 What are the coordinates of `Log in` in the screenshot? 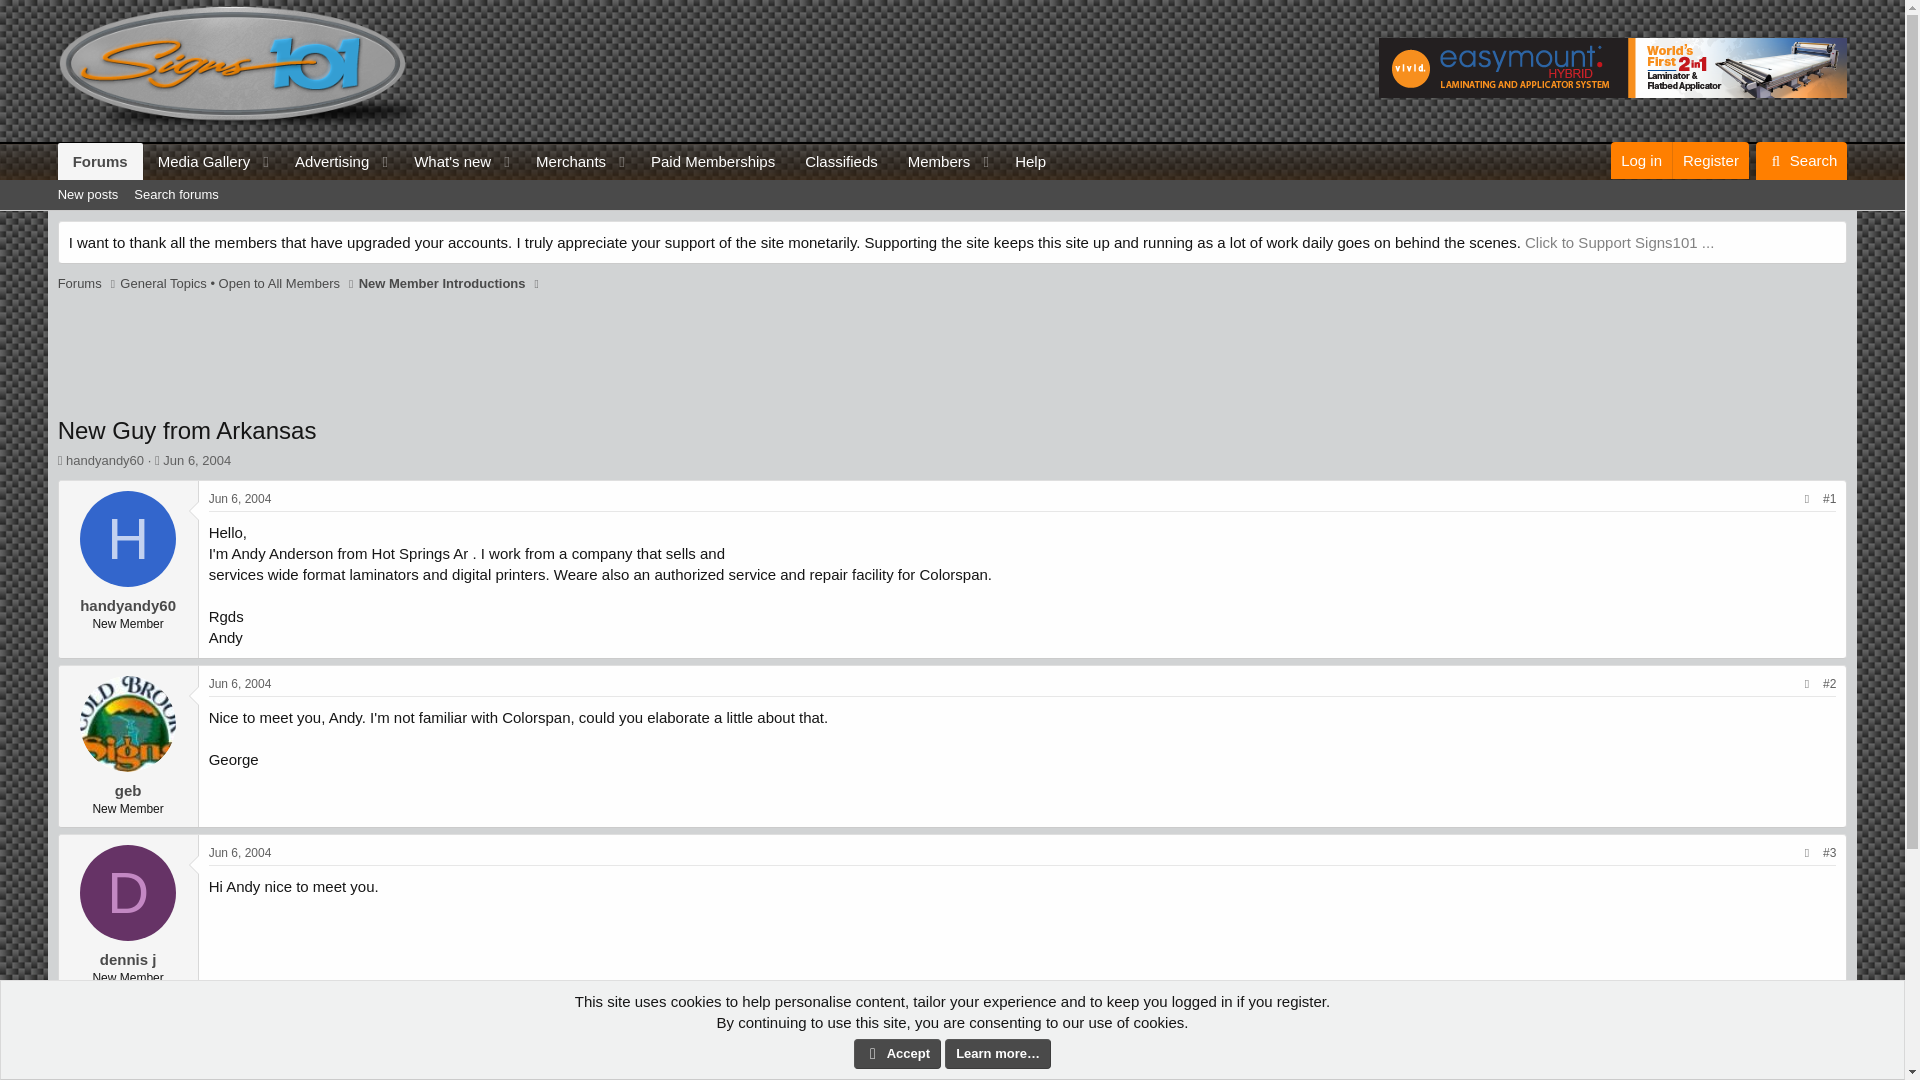 It's located at (1030, 161).